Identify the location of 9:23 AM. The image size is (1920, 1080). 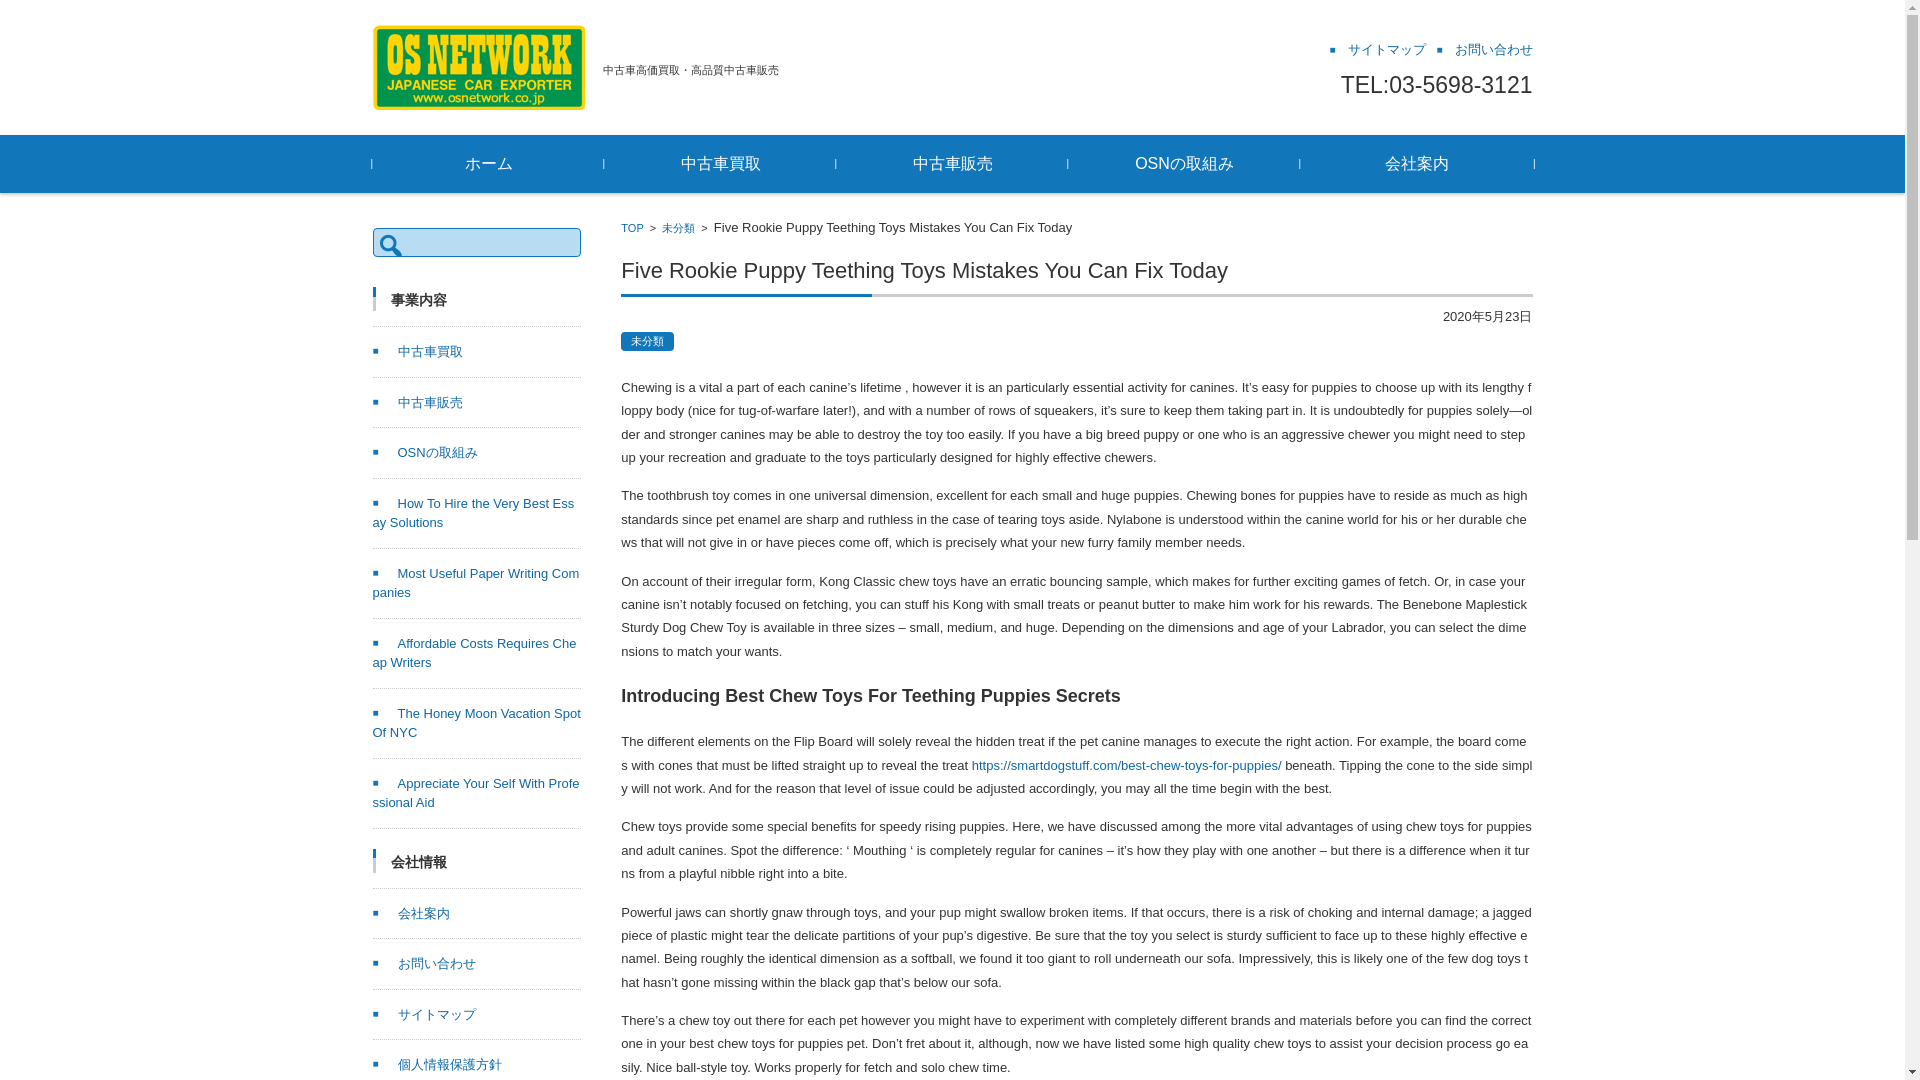
(1488, 316).